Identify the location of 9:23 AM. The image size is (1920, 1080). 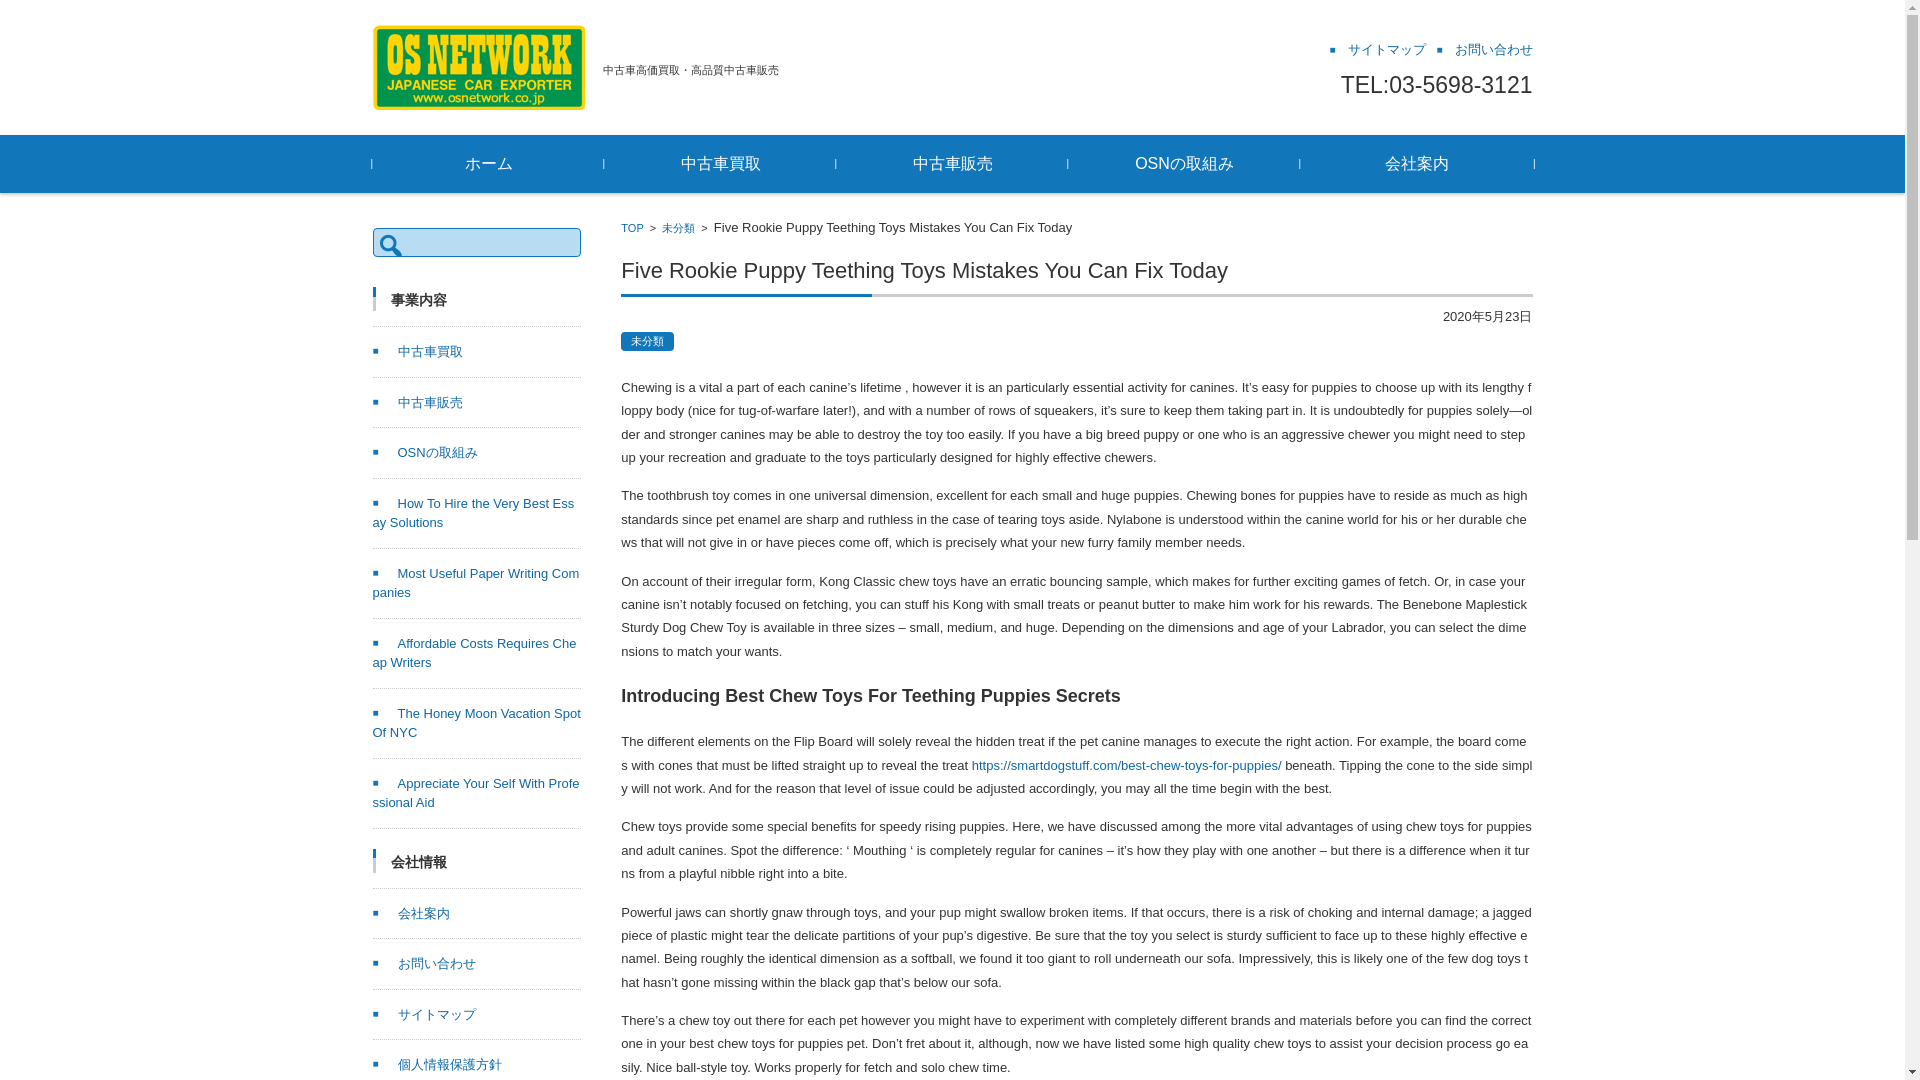
(1488, 316).